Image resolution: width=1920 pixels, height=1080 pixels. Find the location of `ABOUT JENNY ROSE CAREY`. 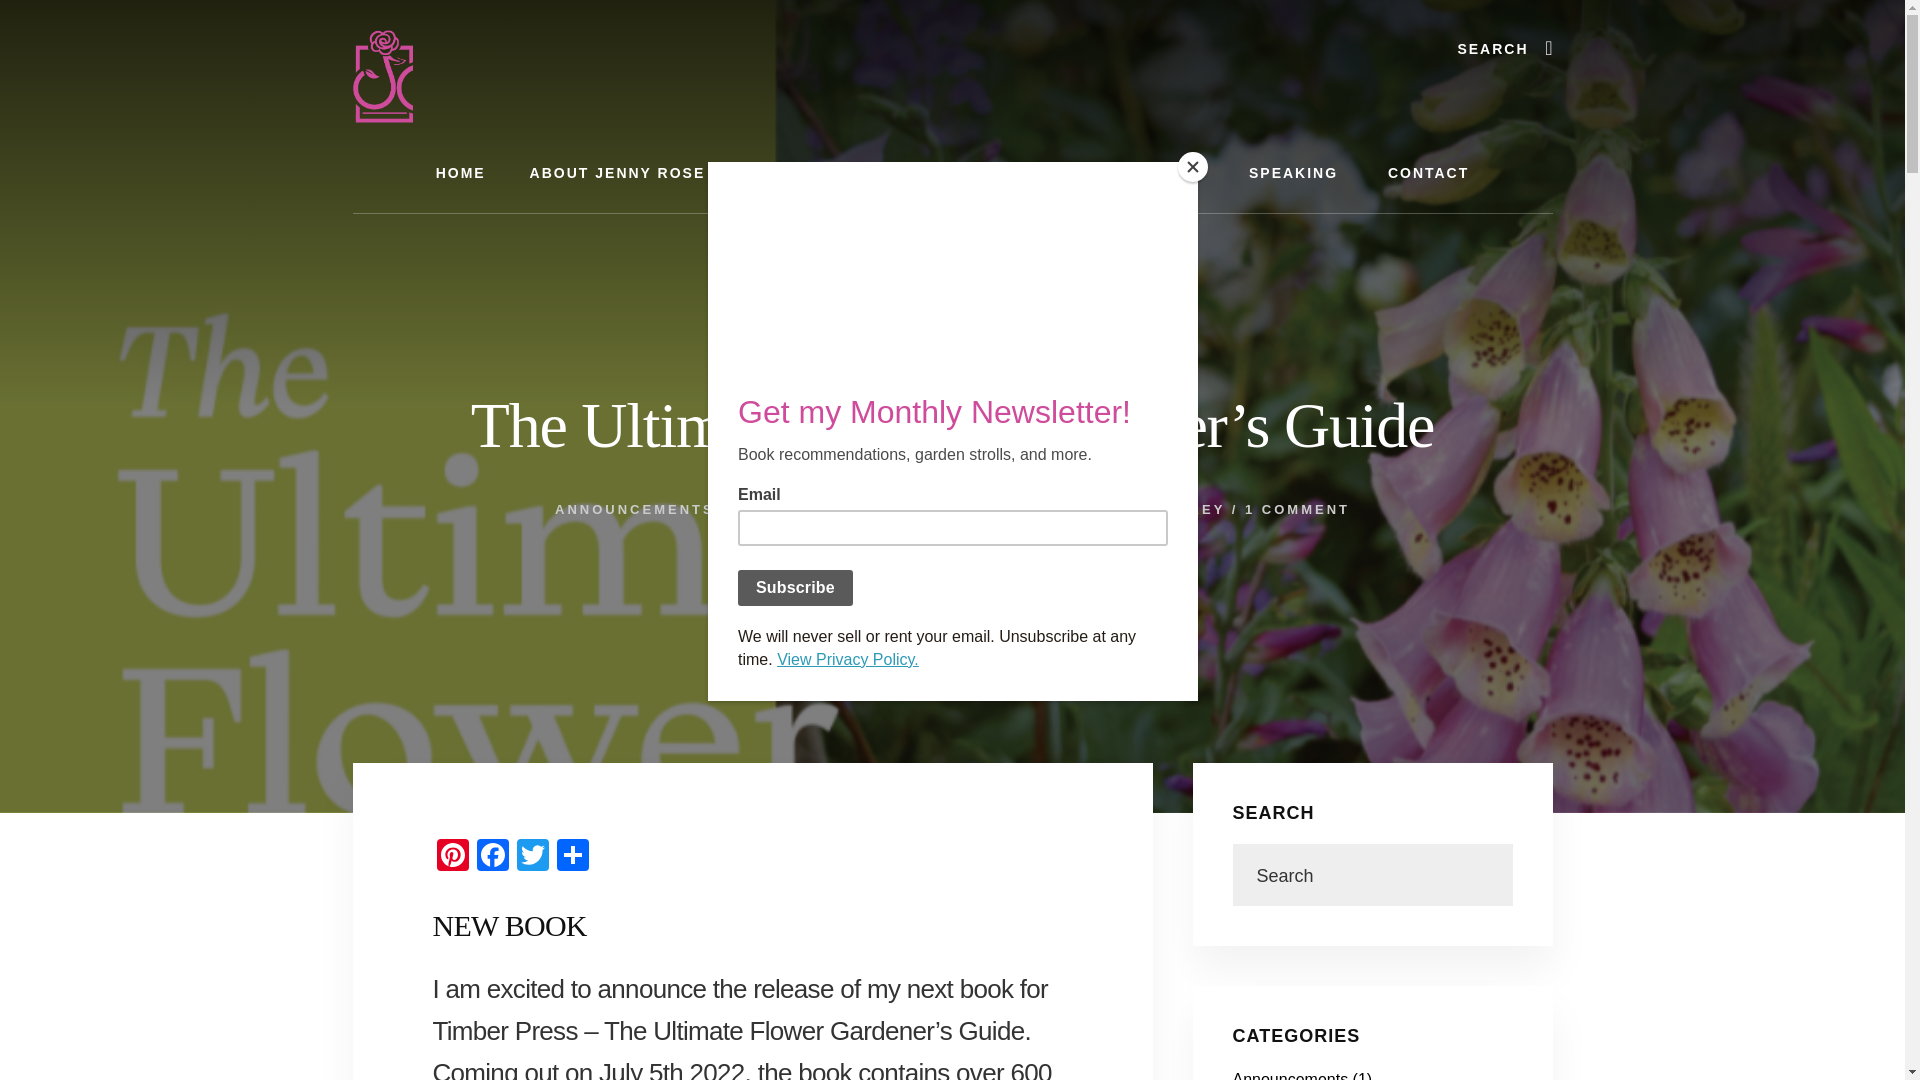

ABOUT JENNY ROSE CAREY is located at coordinates (650, 172).